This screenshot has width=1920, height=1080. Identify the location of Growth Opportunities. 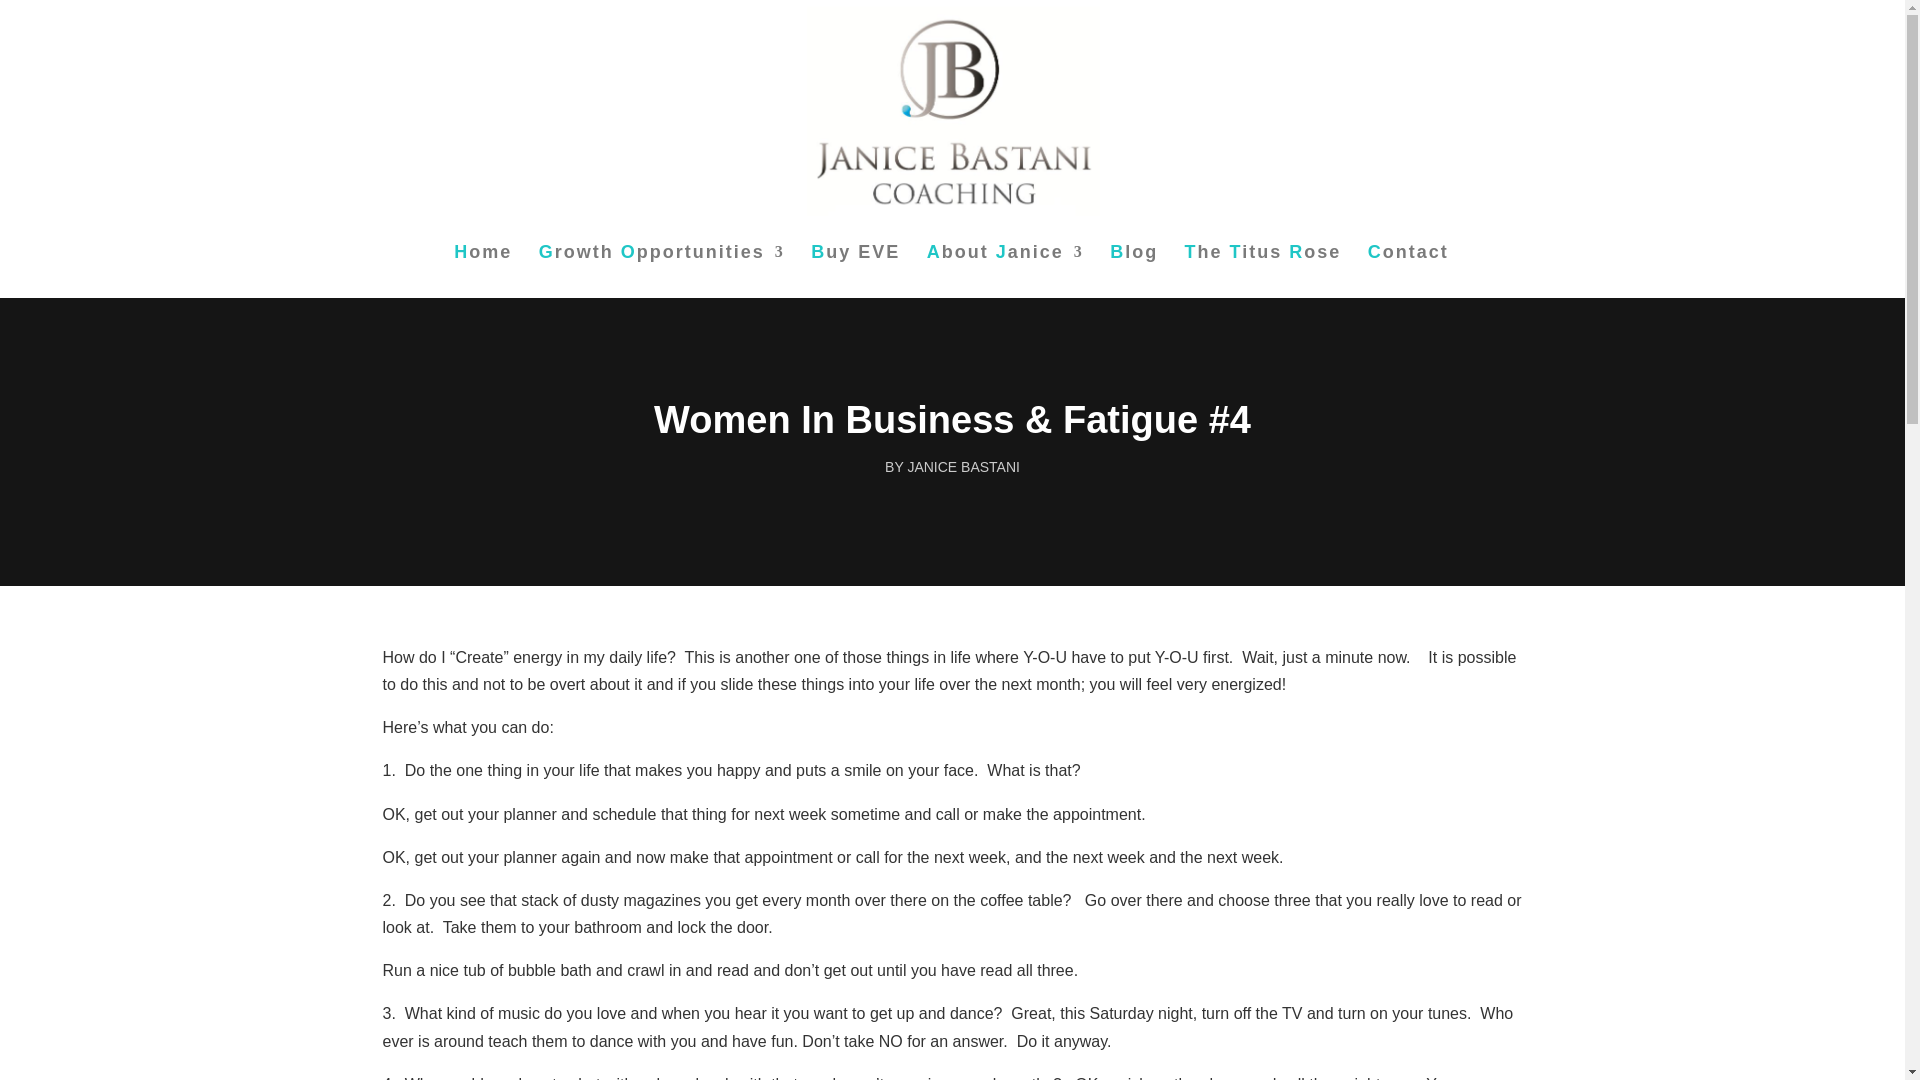
(662, 272).